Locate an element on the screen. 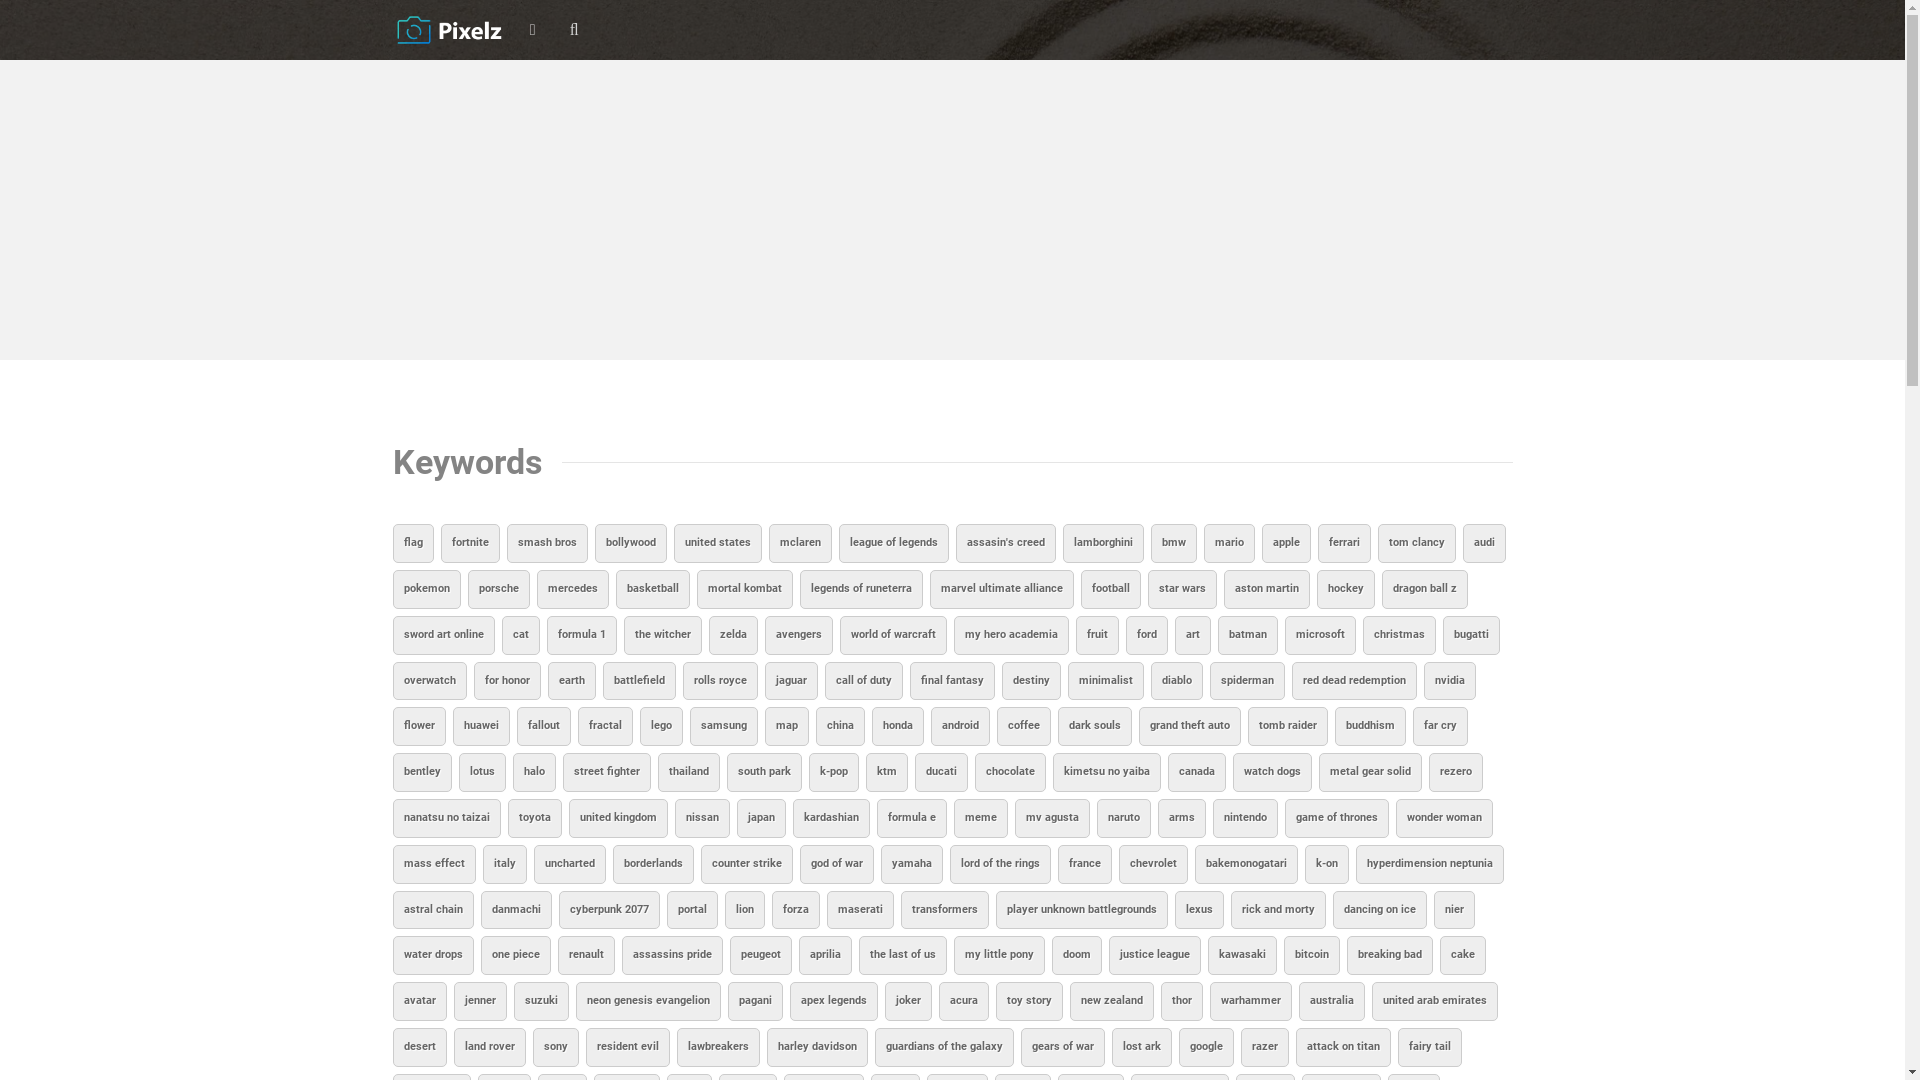 The width and height of the screenshot is (1920, 1080). smash bros is located at coordinates (546, 544).